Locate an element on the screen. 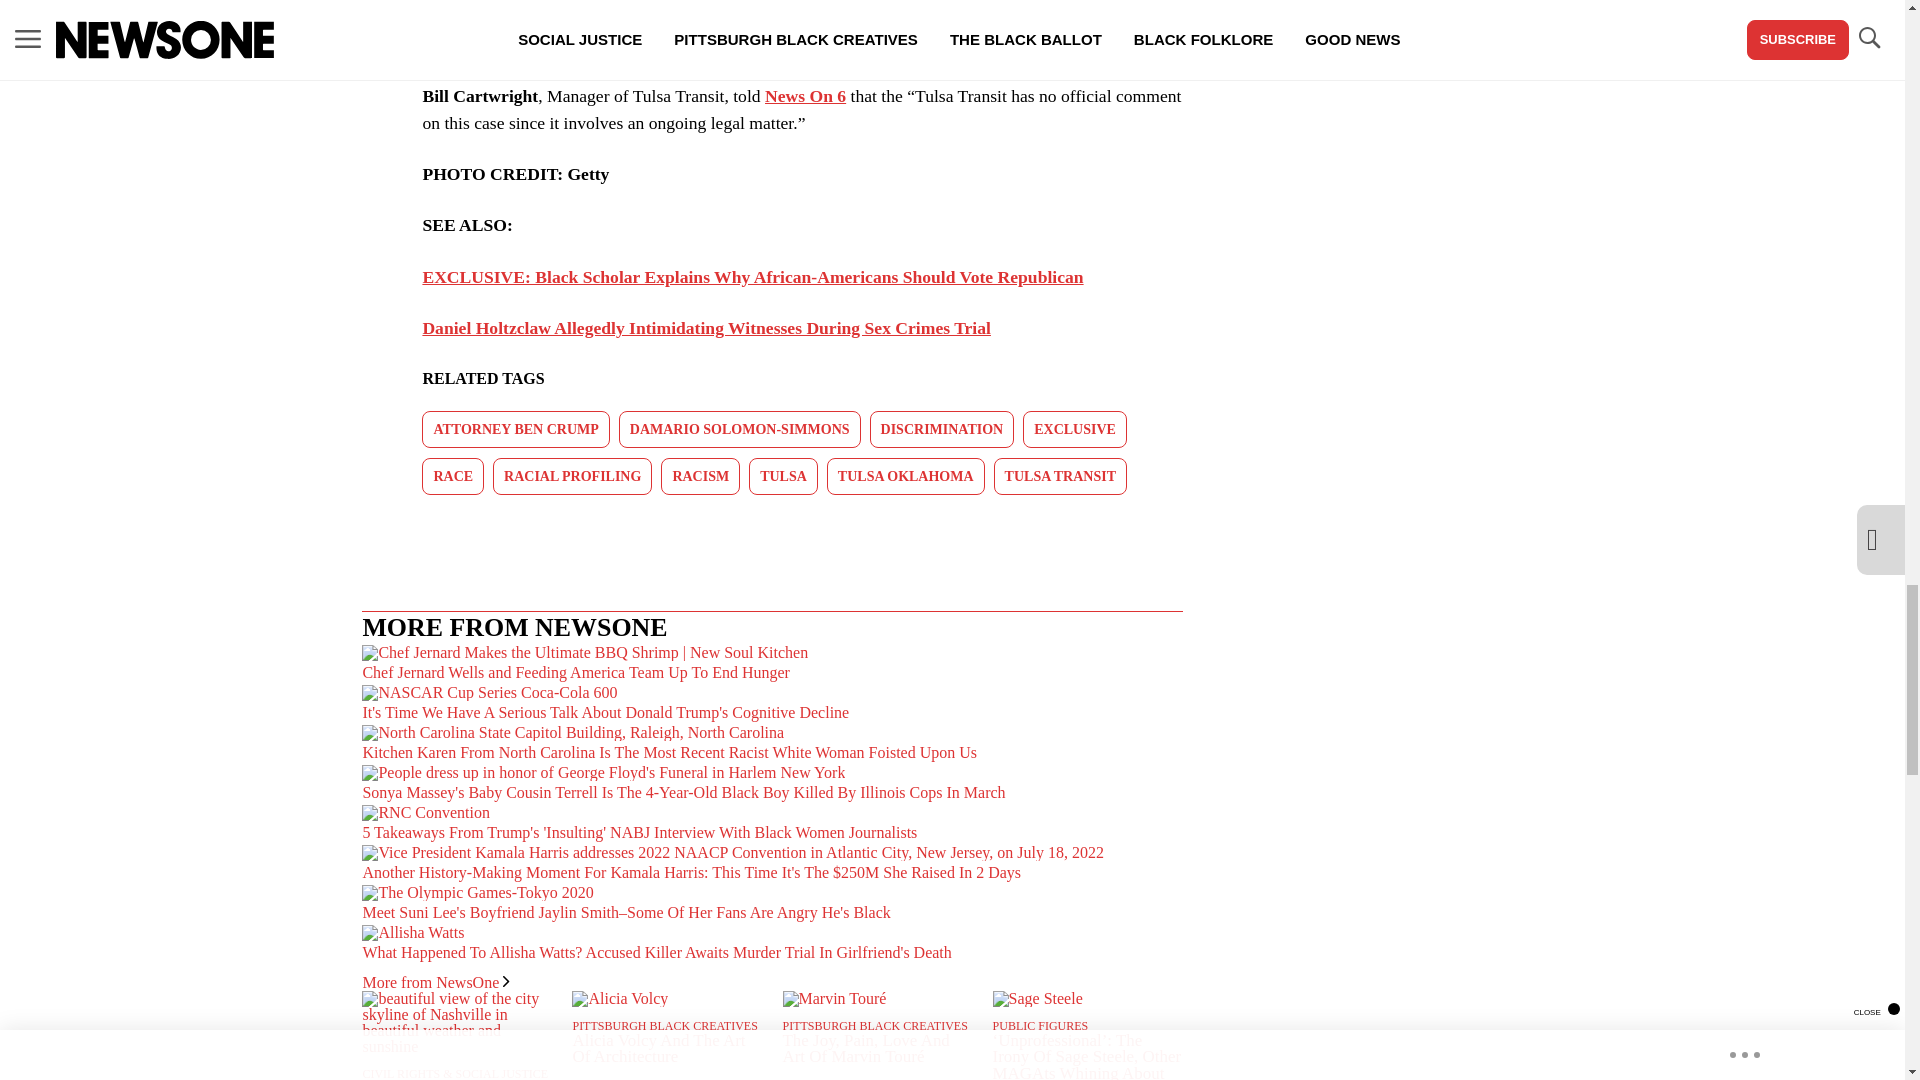 The image size is (1920, 1080). TULSA OKLAHOMA is located at coordinates (906, 476).